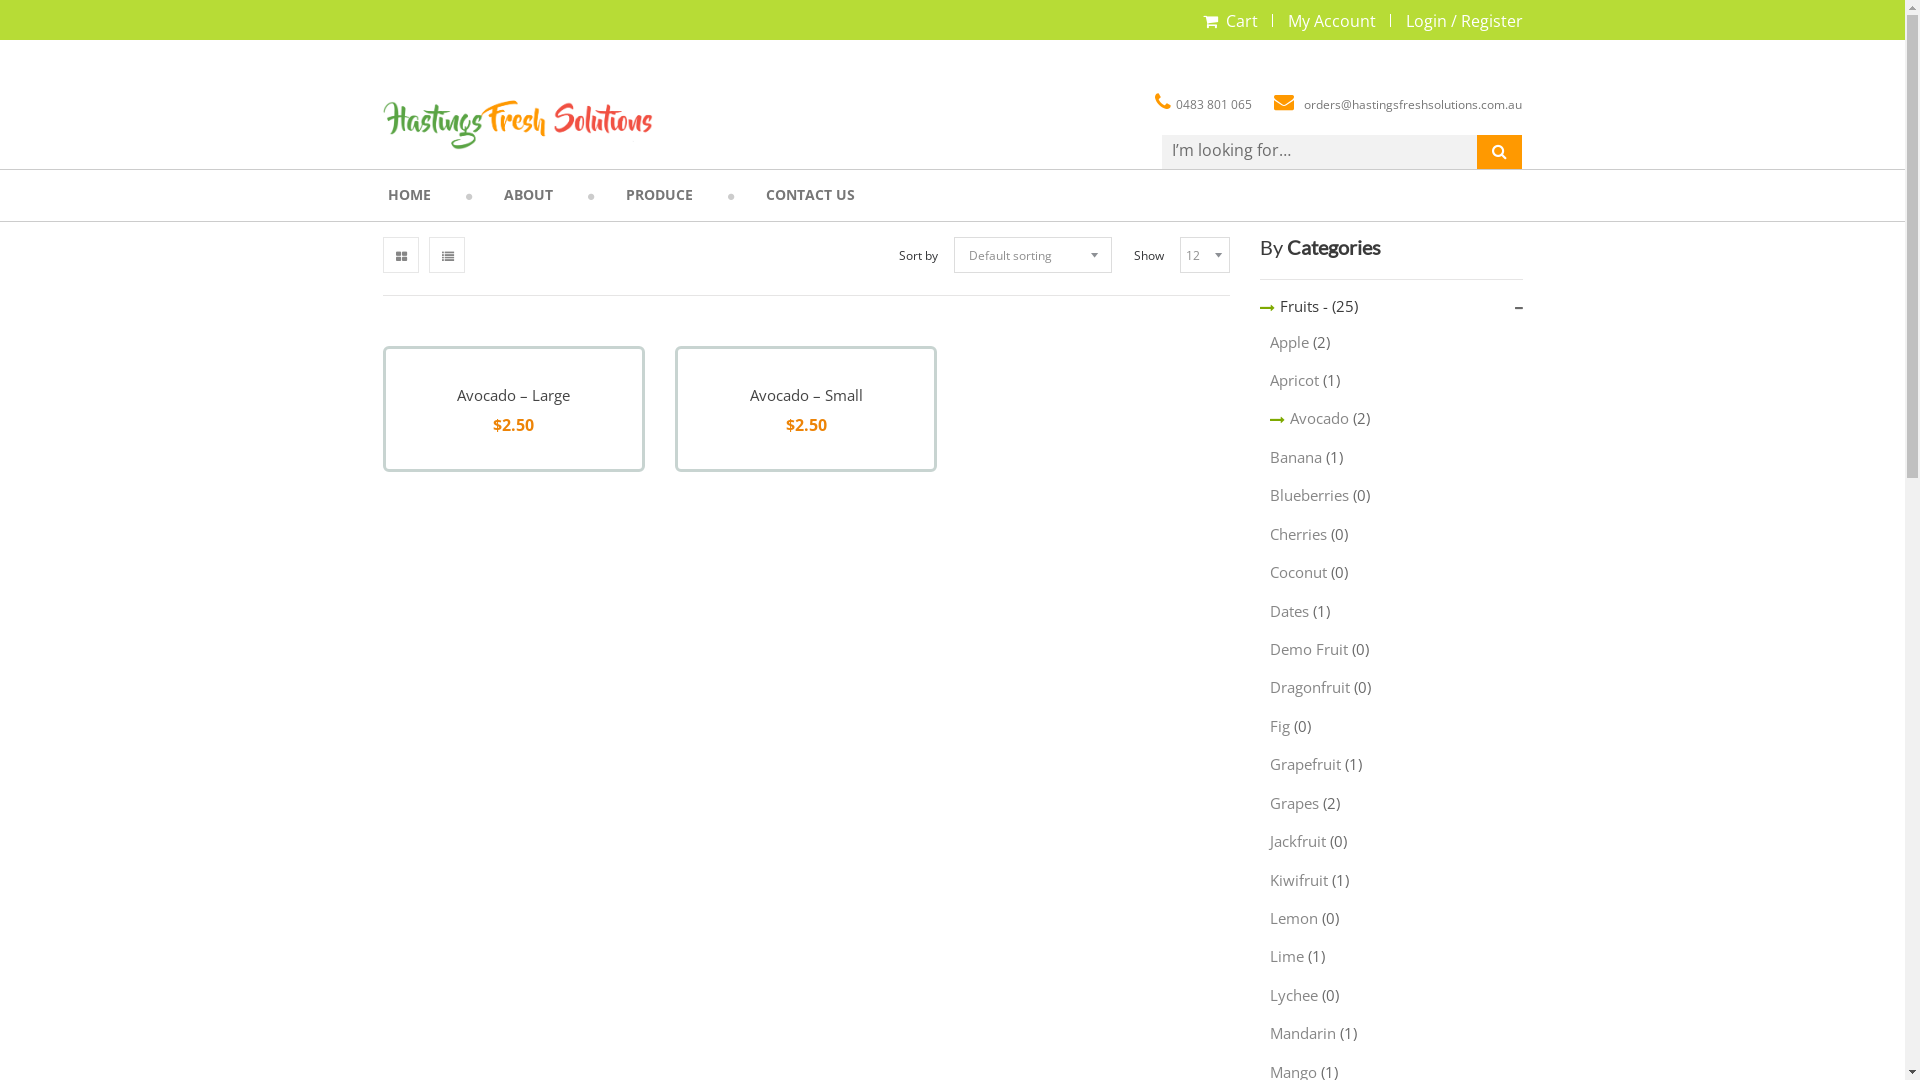  I want to click on Banana, so click(1296, 456).